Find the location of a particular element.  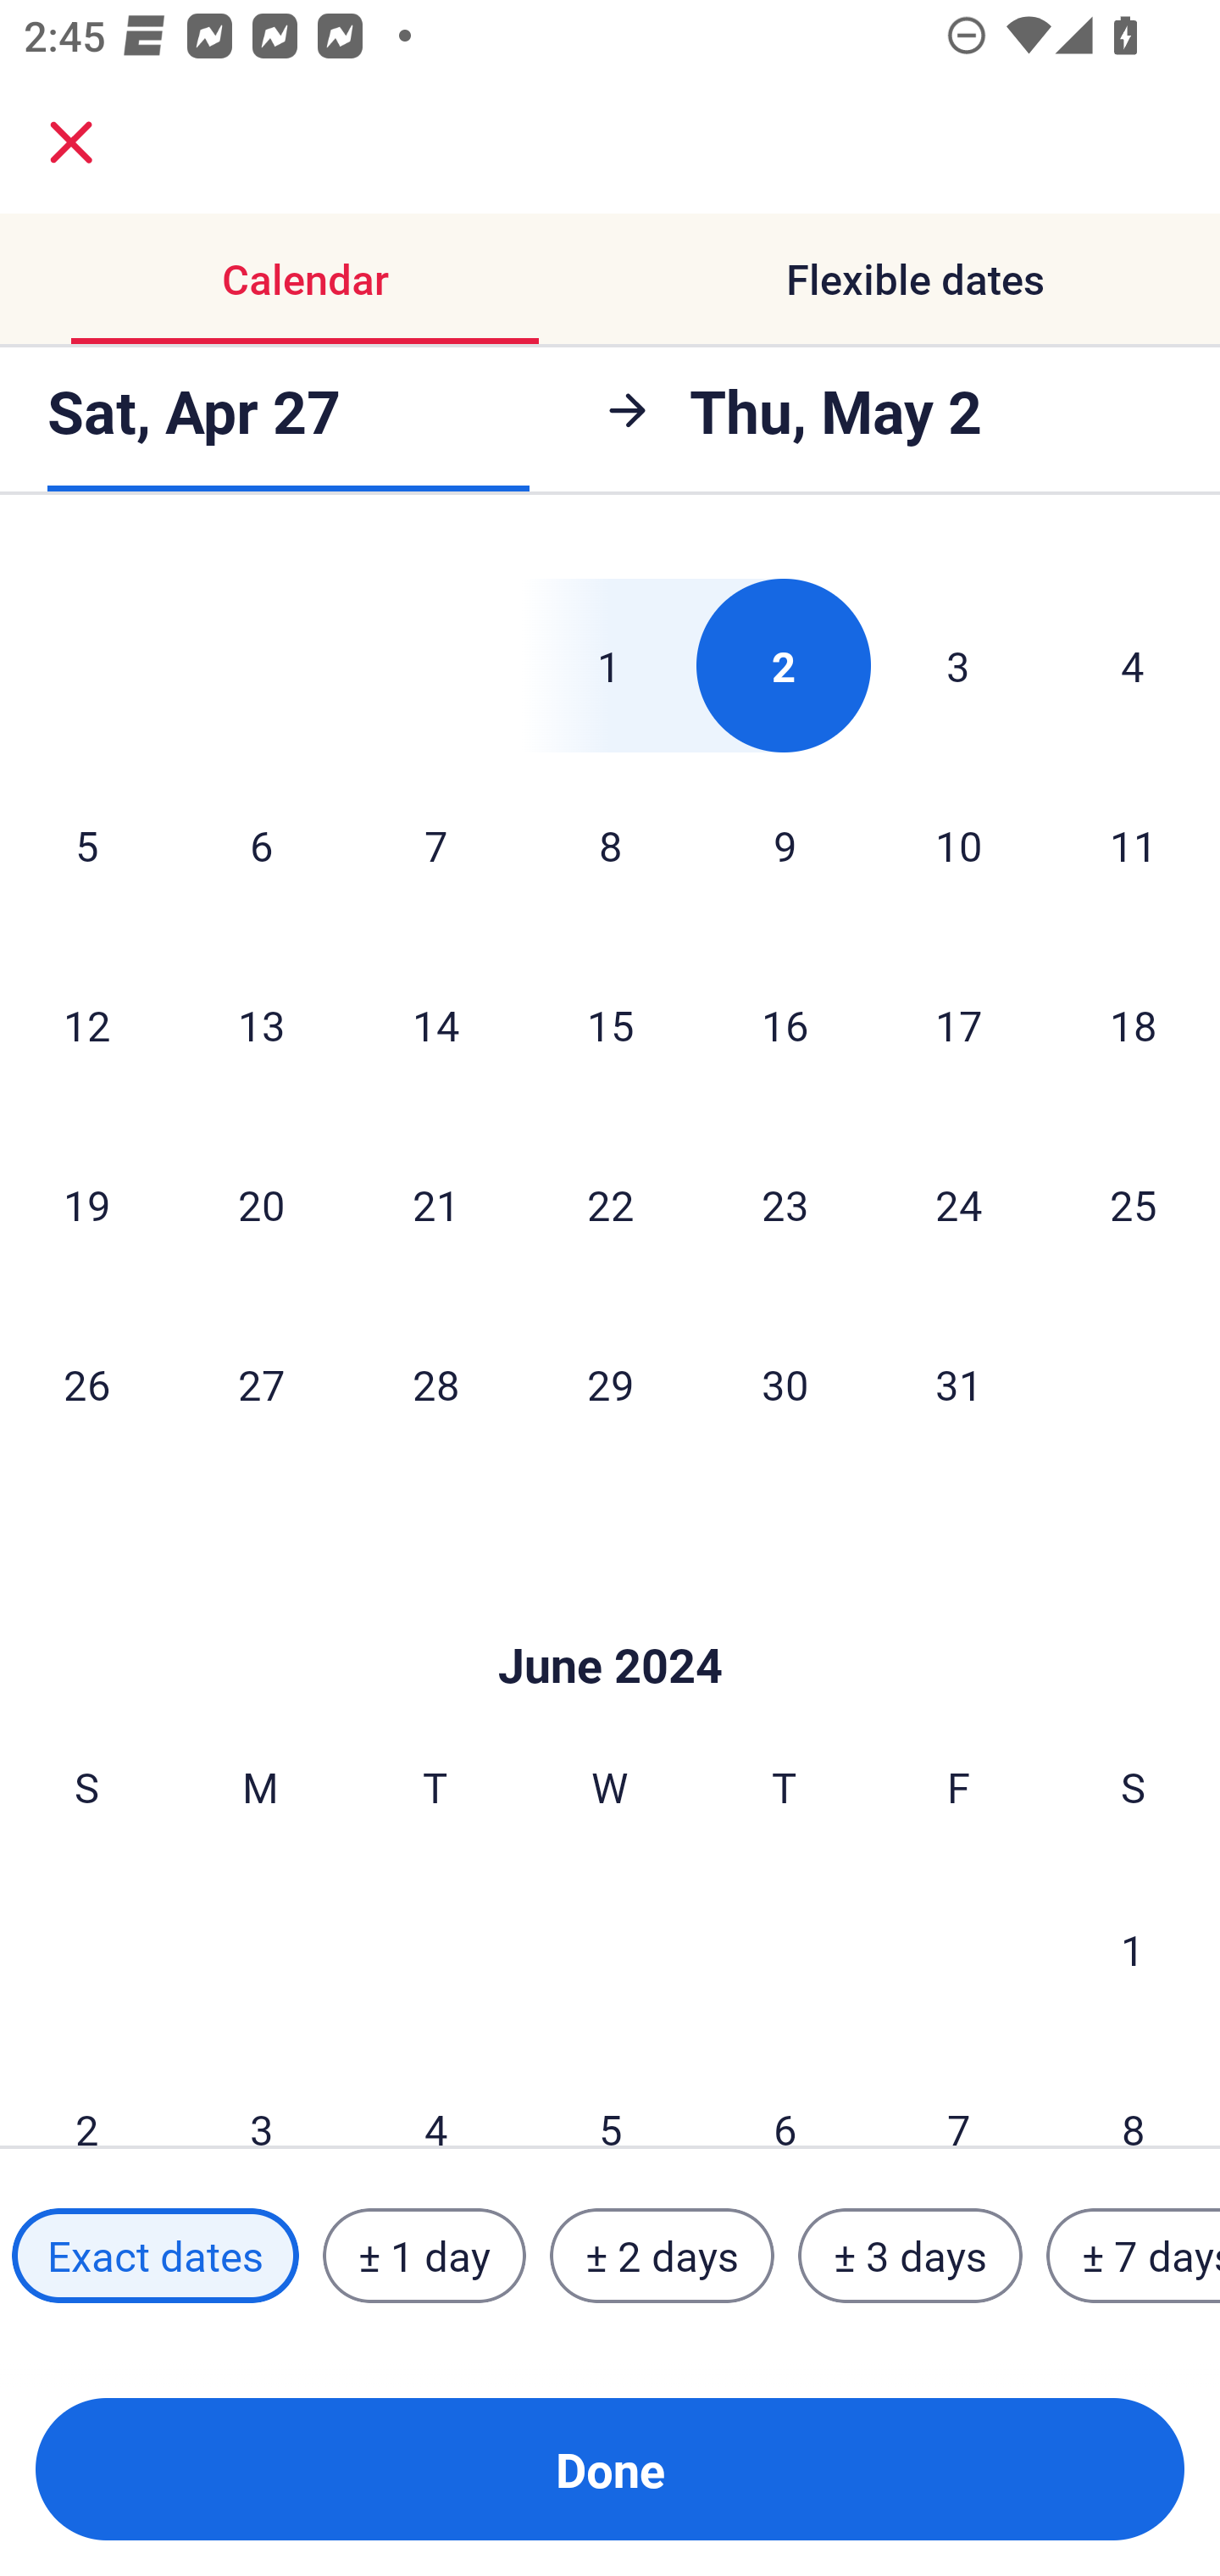

± 7 days is located at coordinates (1134, 2255).